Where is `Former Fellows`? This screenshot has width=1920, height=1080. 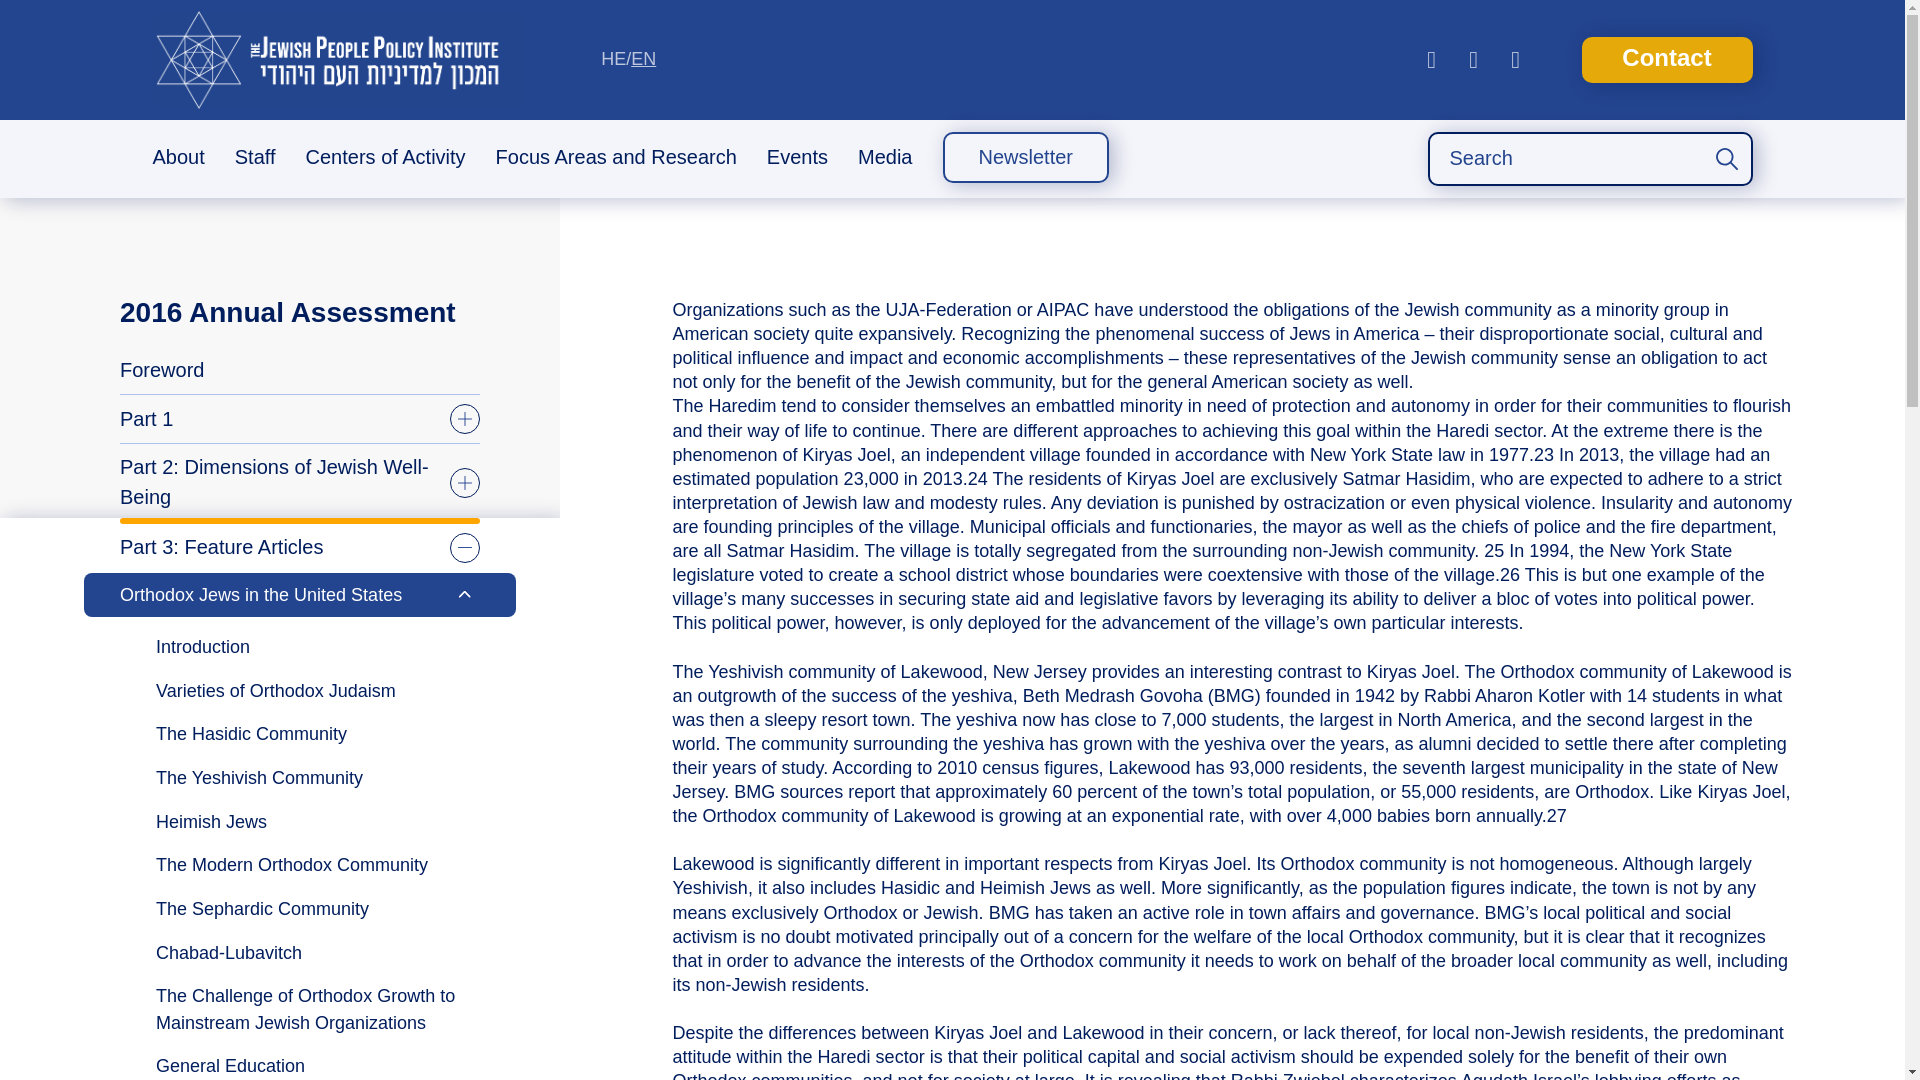 Former Fellows is located at coordinates (254, 254).